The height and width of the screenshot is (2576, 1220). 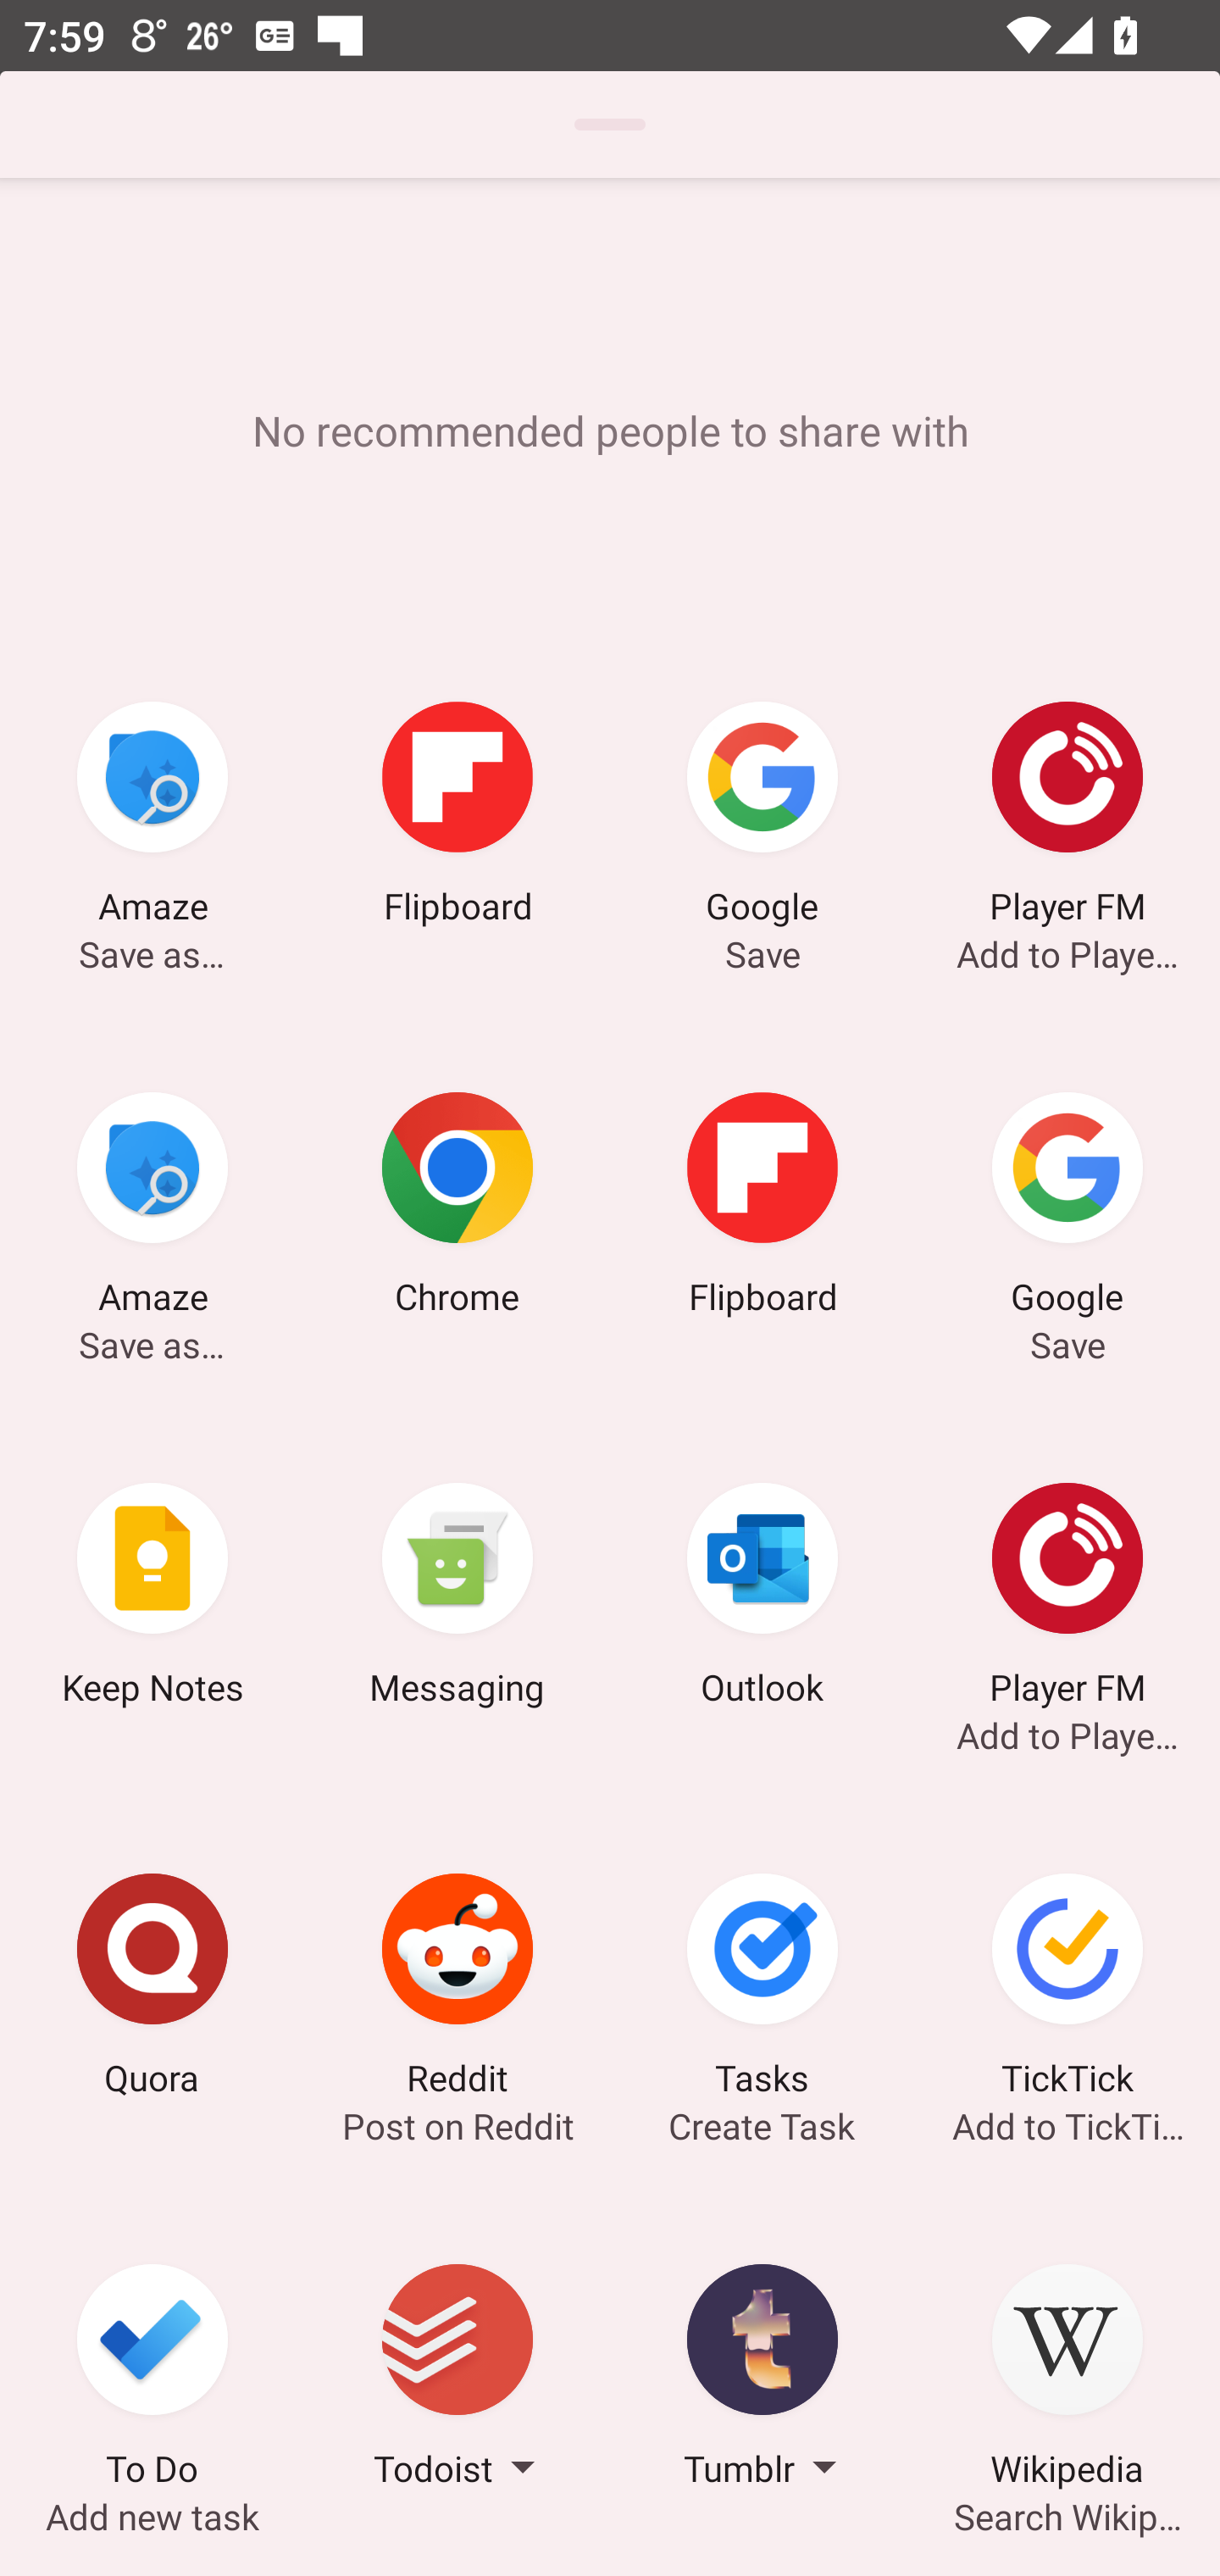 What do you see at coordinates (457, 1990) in the screenshot?
I see `Reddit Post on Reddit` at bounding box center [457, 1990].